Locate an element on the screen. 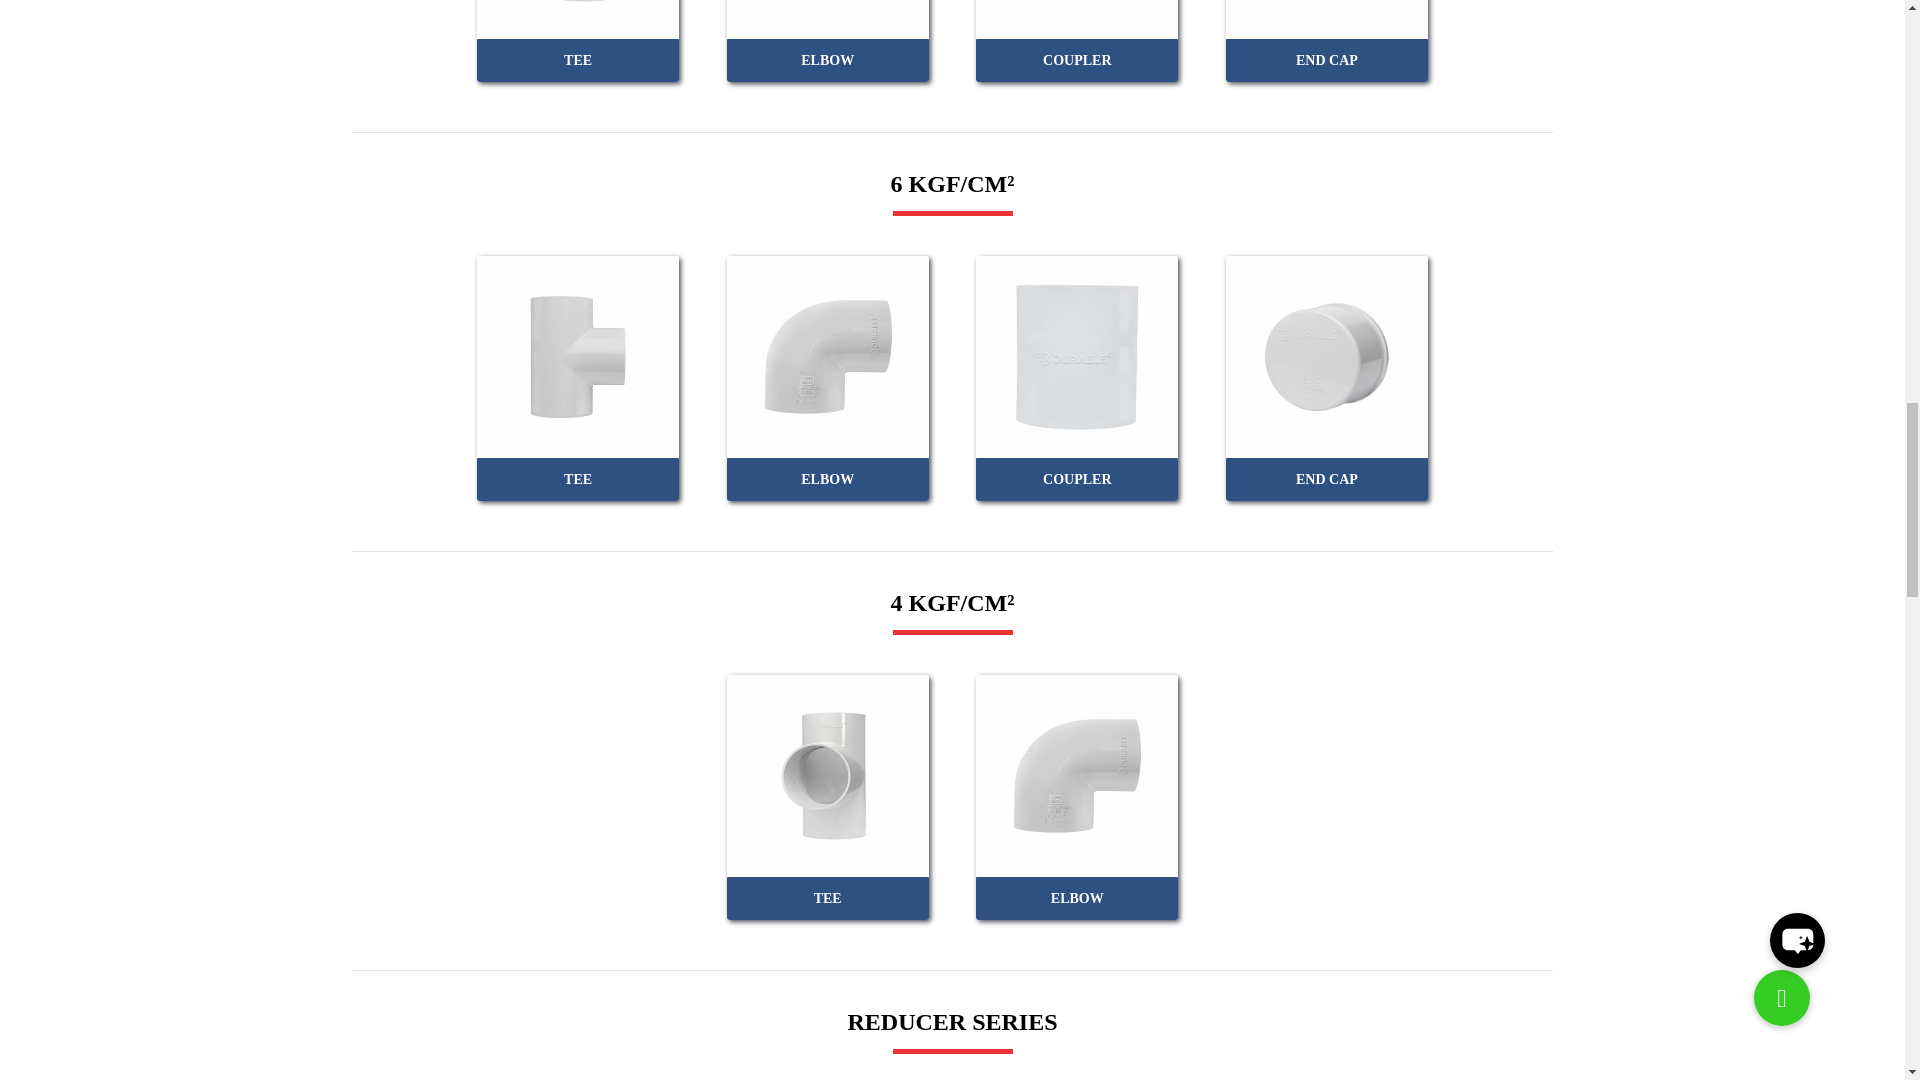  Elbow 10 kgf is located at coordinates (828, 19).